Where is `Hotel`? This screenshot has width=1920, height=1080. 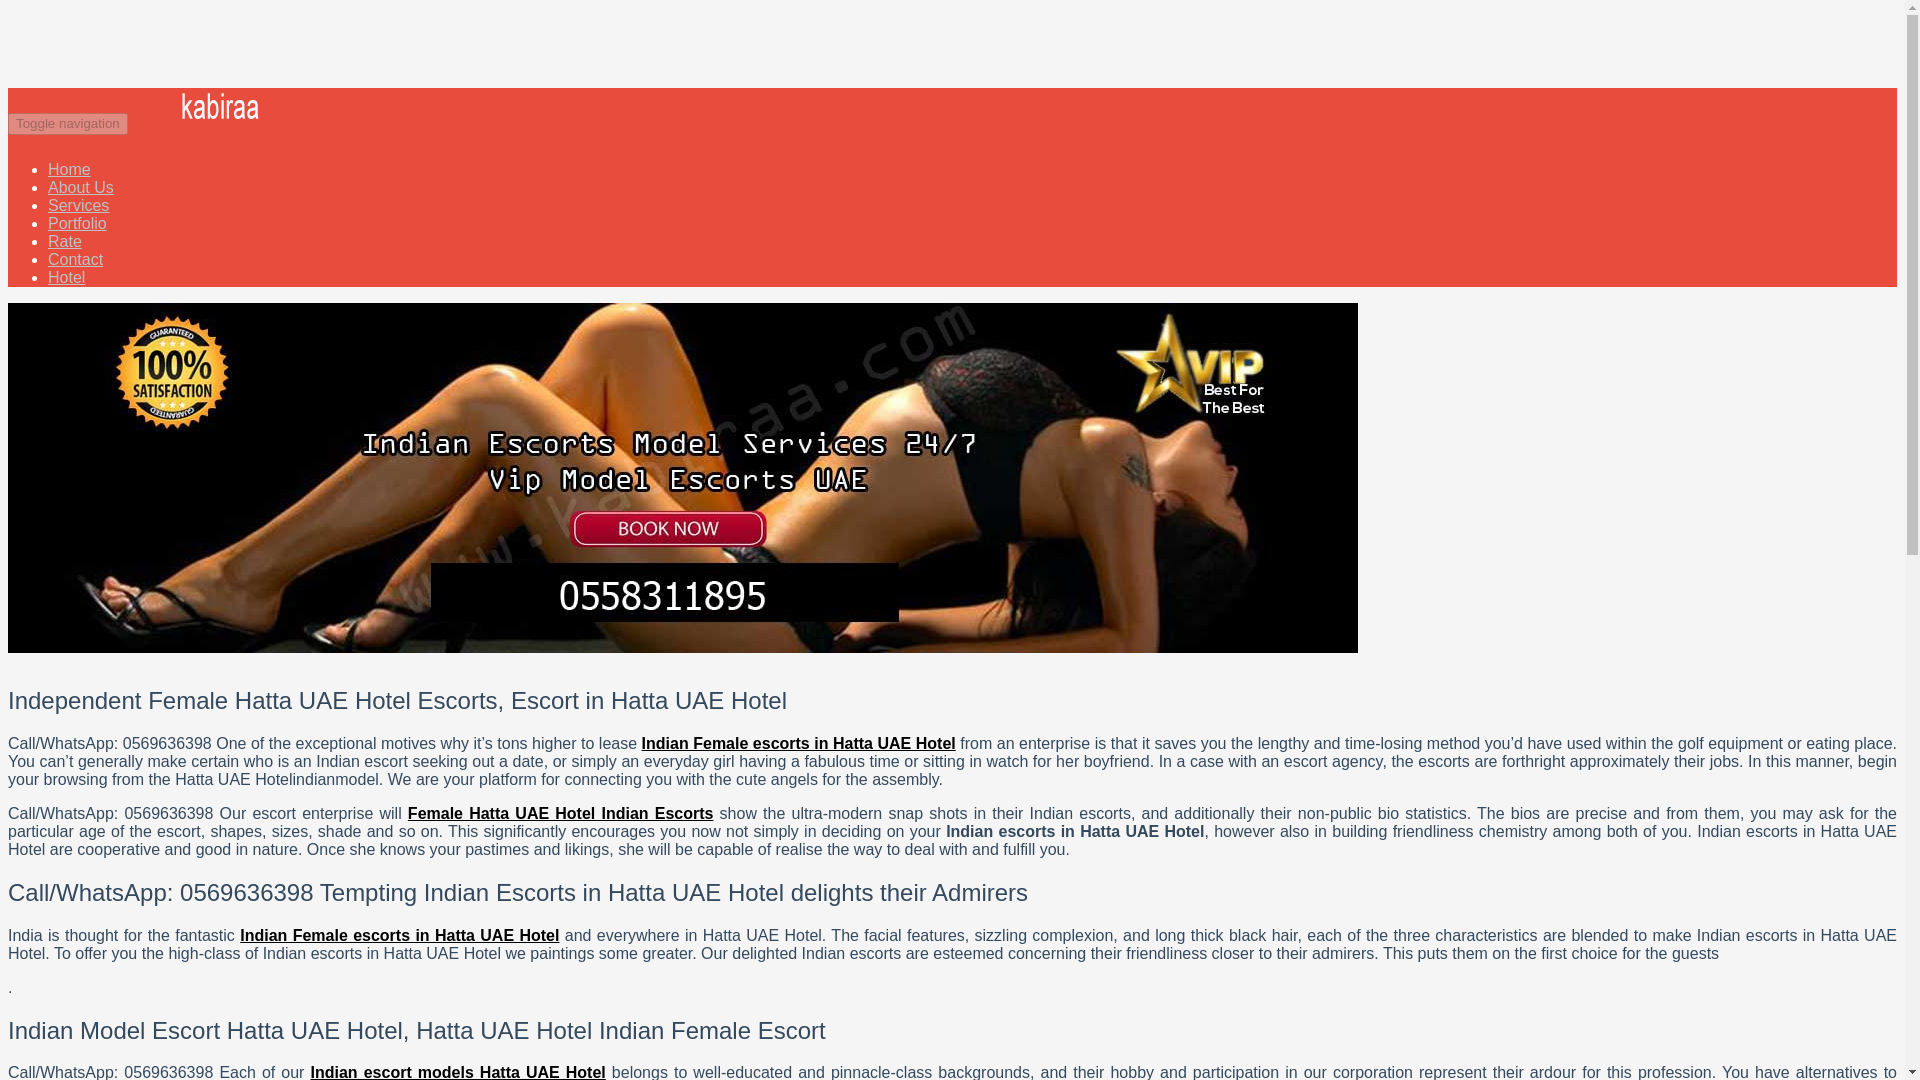
Hotel is located at coordinates (66, 277).